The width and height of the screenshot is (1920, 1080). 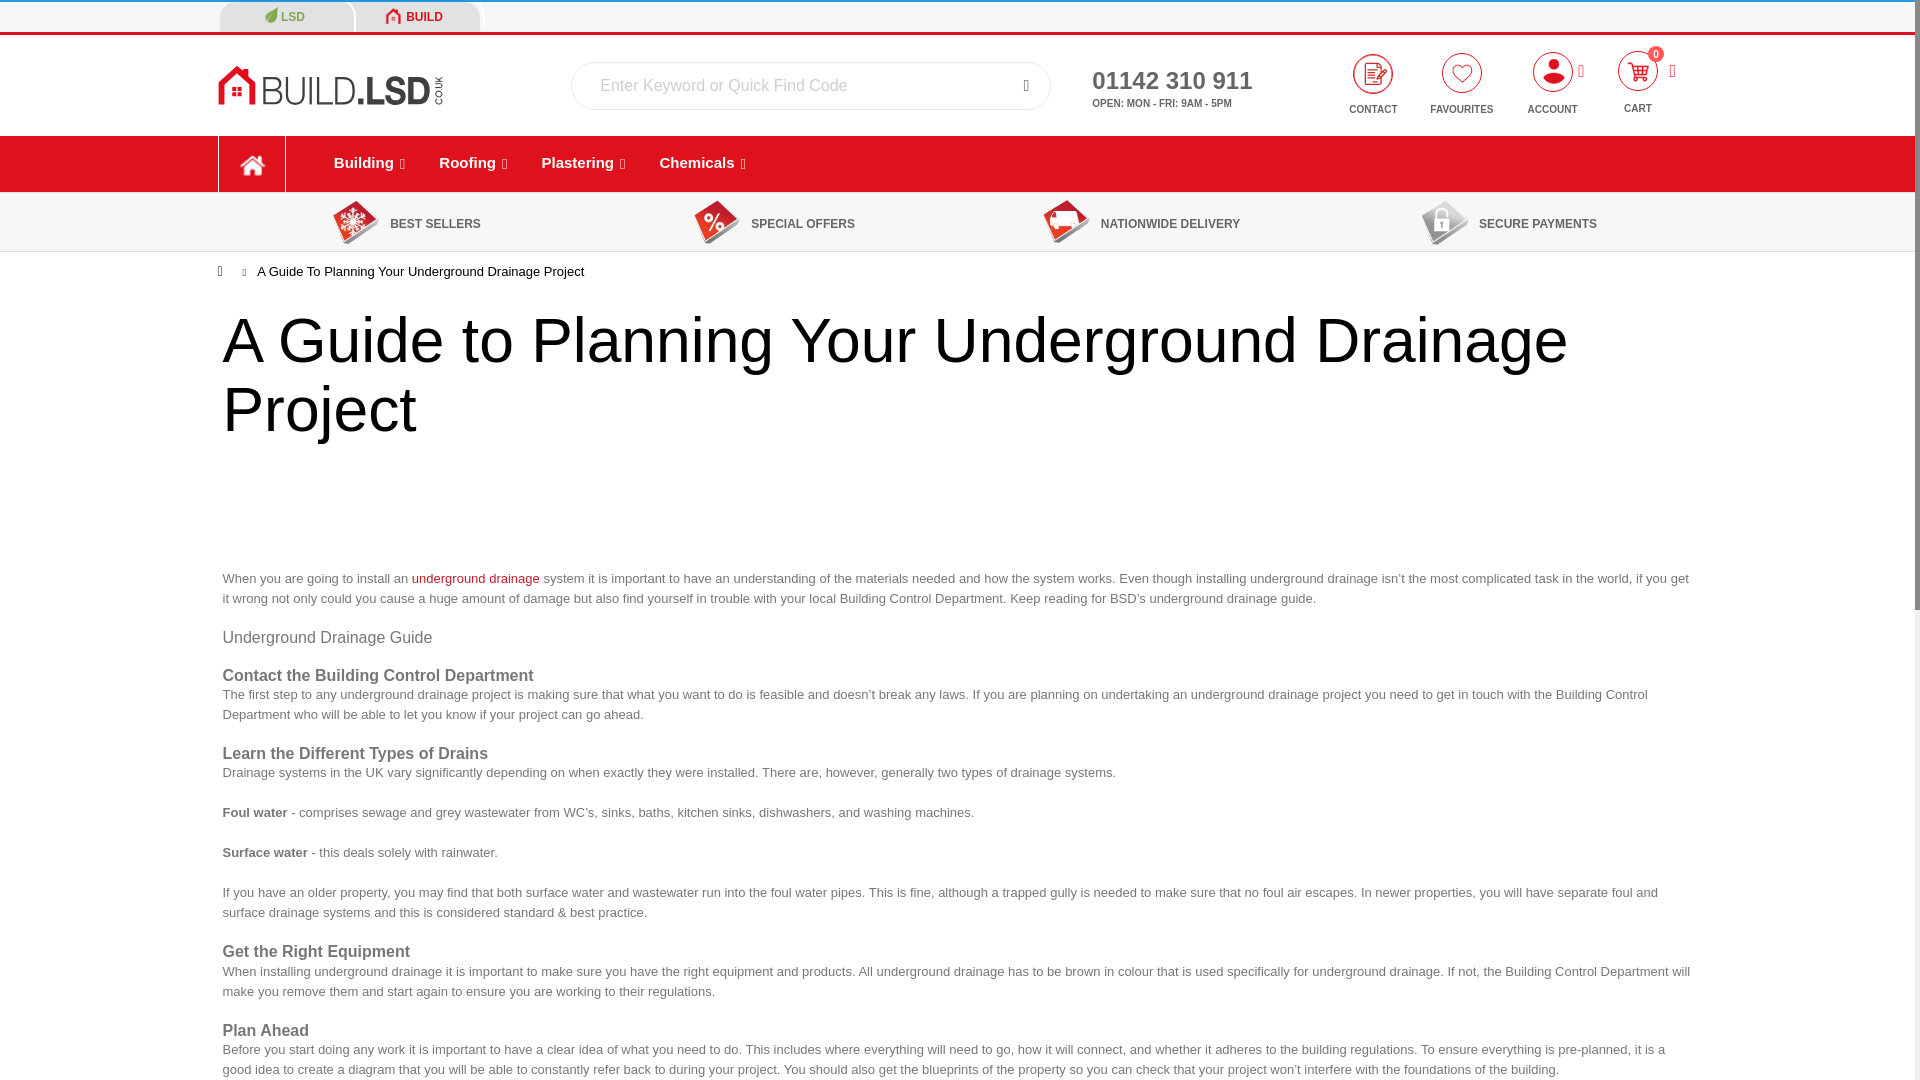 I want to click on Roofing, so click(x=473, y=164).